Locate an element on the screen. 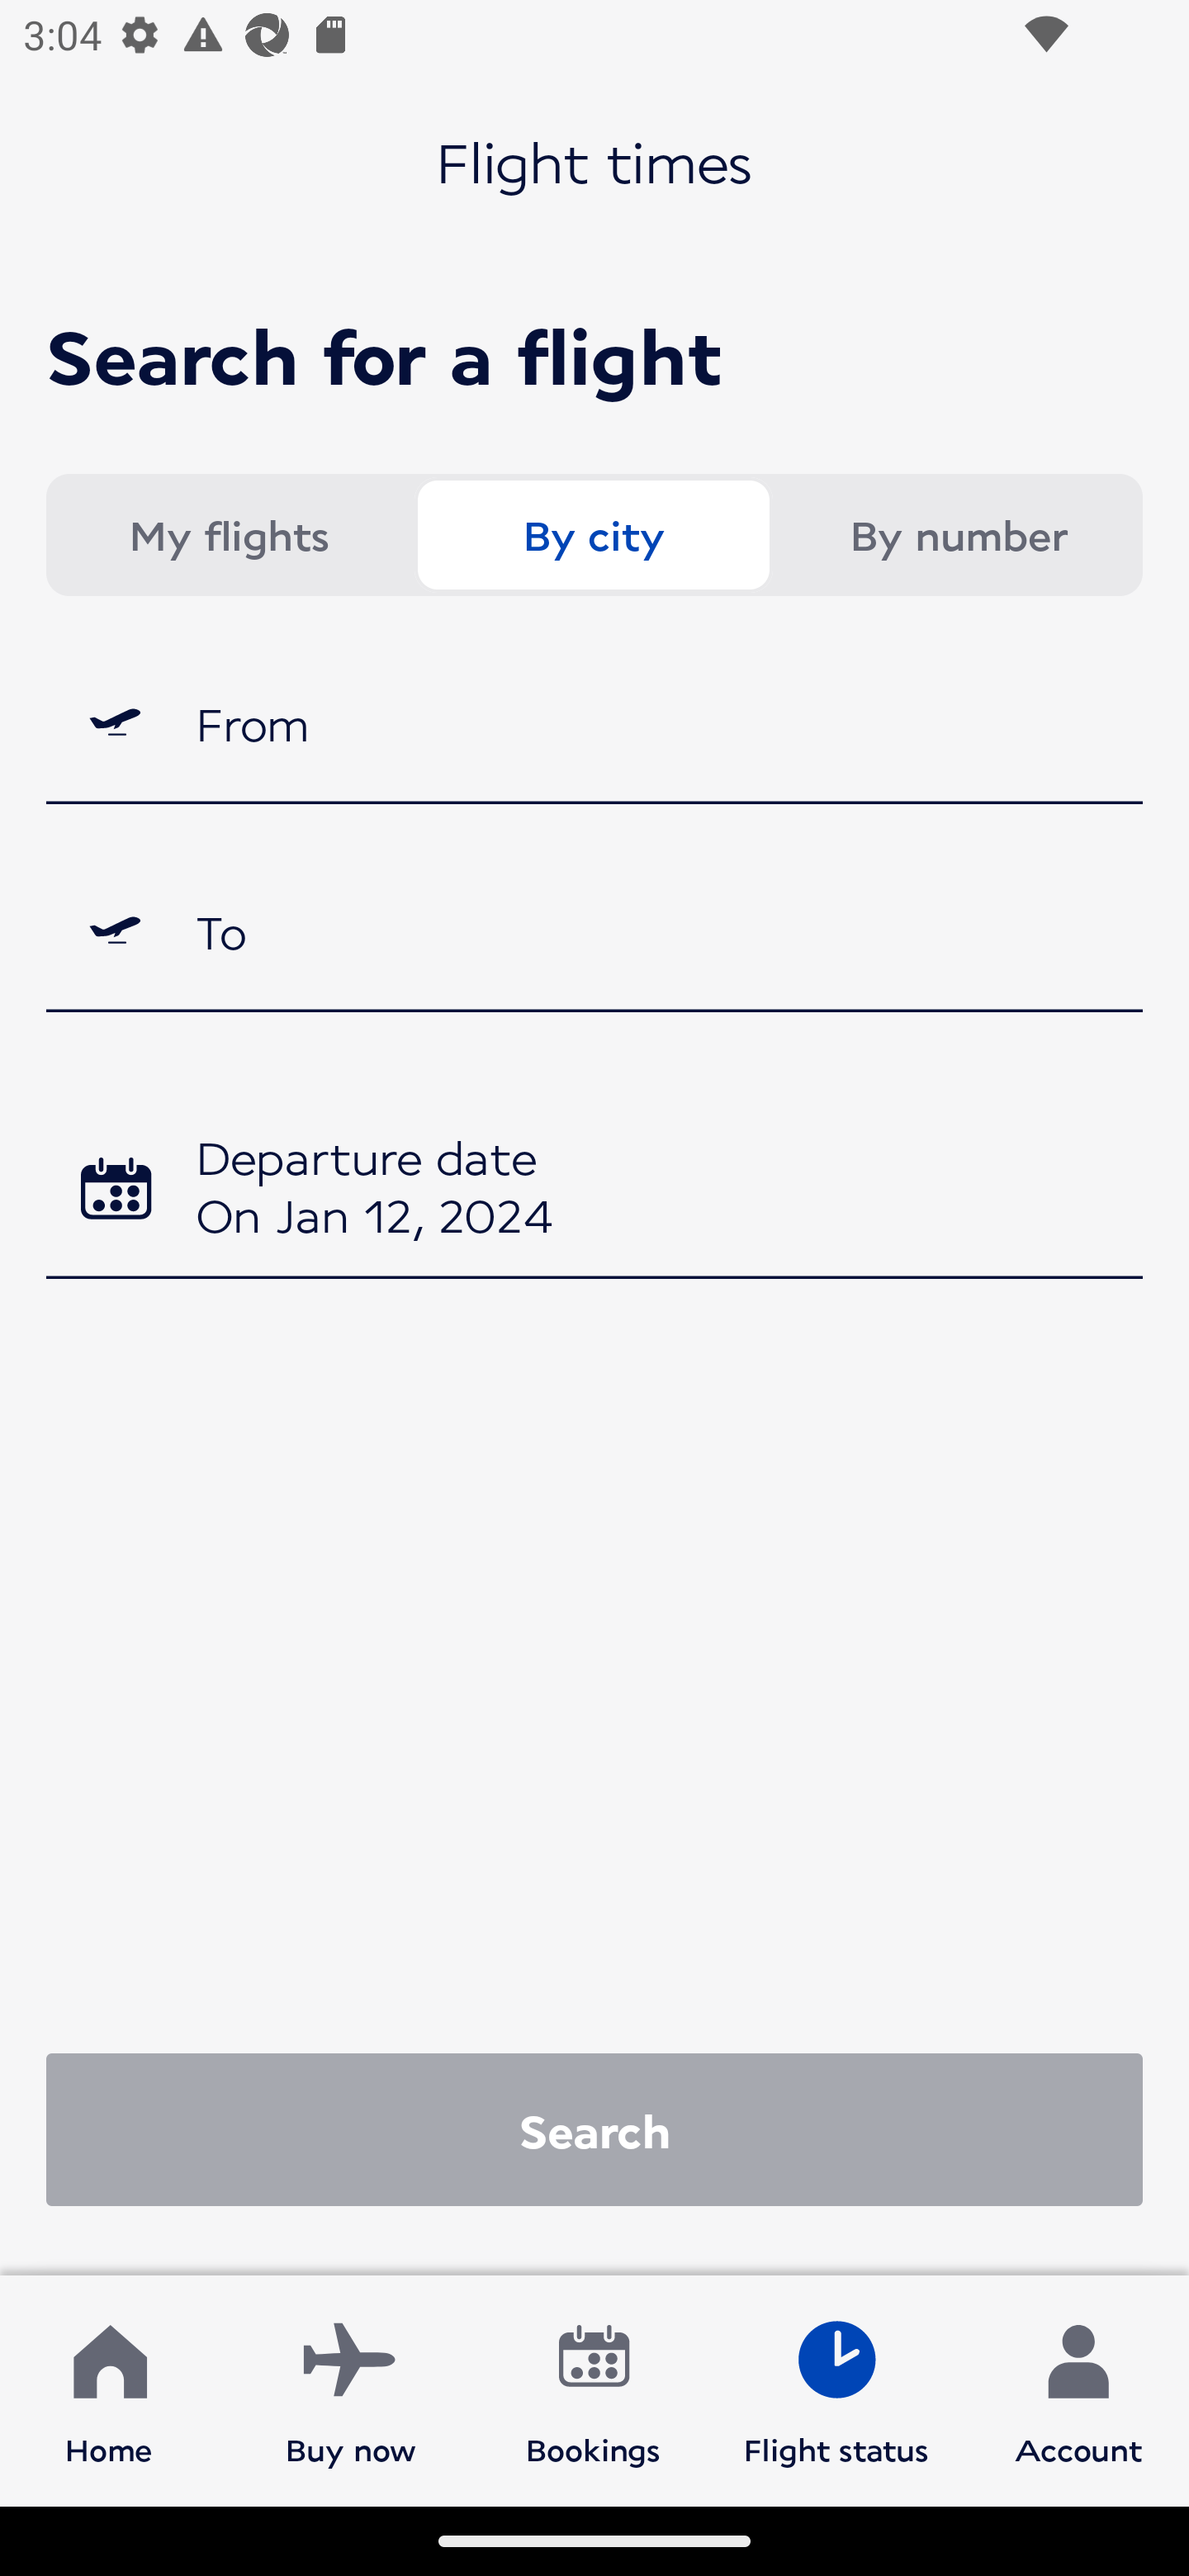  Home is located at coordinates (109, 2389).